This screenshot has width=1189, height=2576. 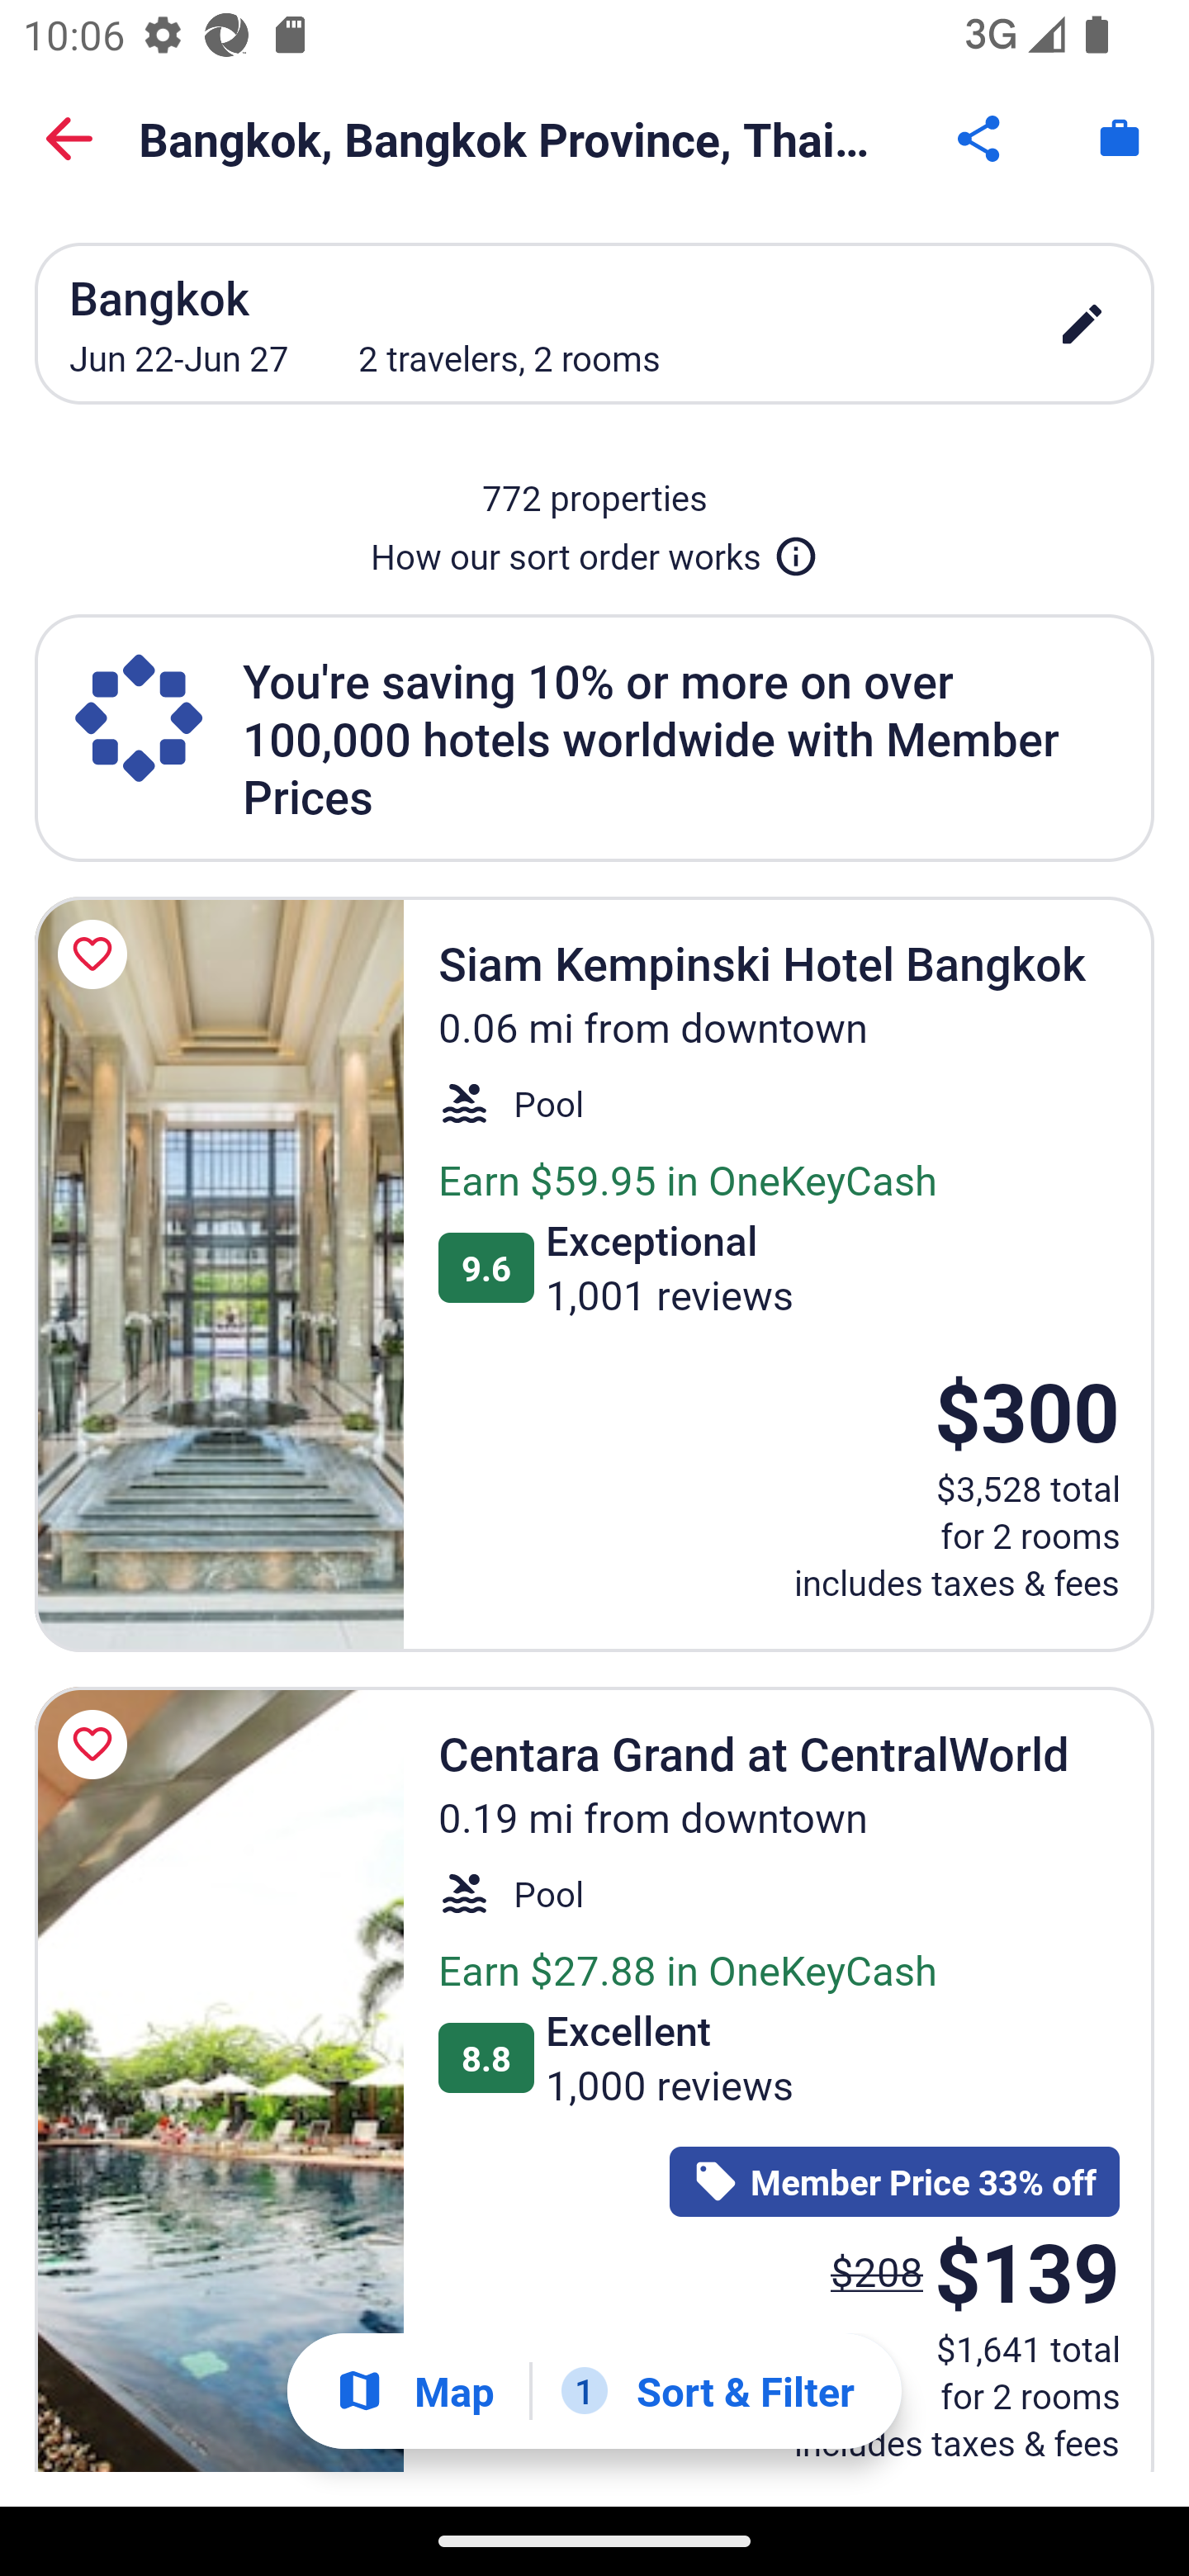 I want to click on Show map Map Show map Button, so click(x=414, y=2391).